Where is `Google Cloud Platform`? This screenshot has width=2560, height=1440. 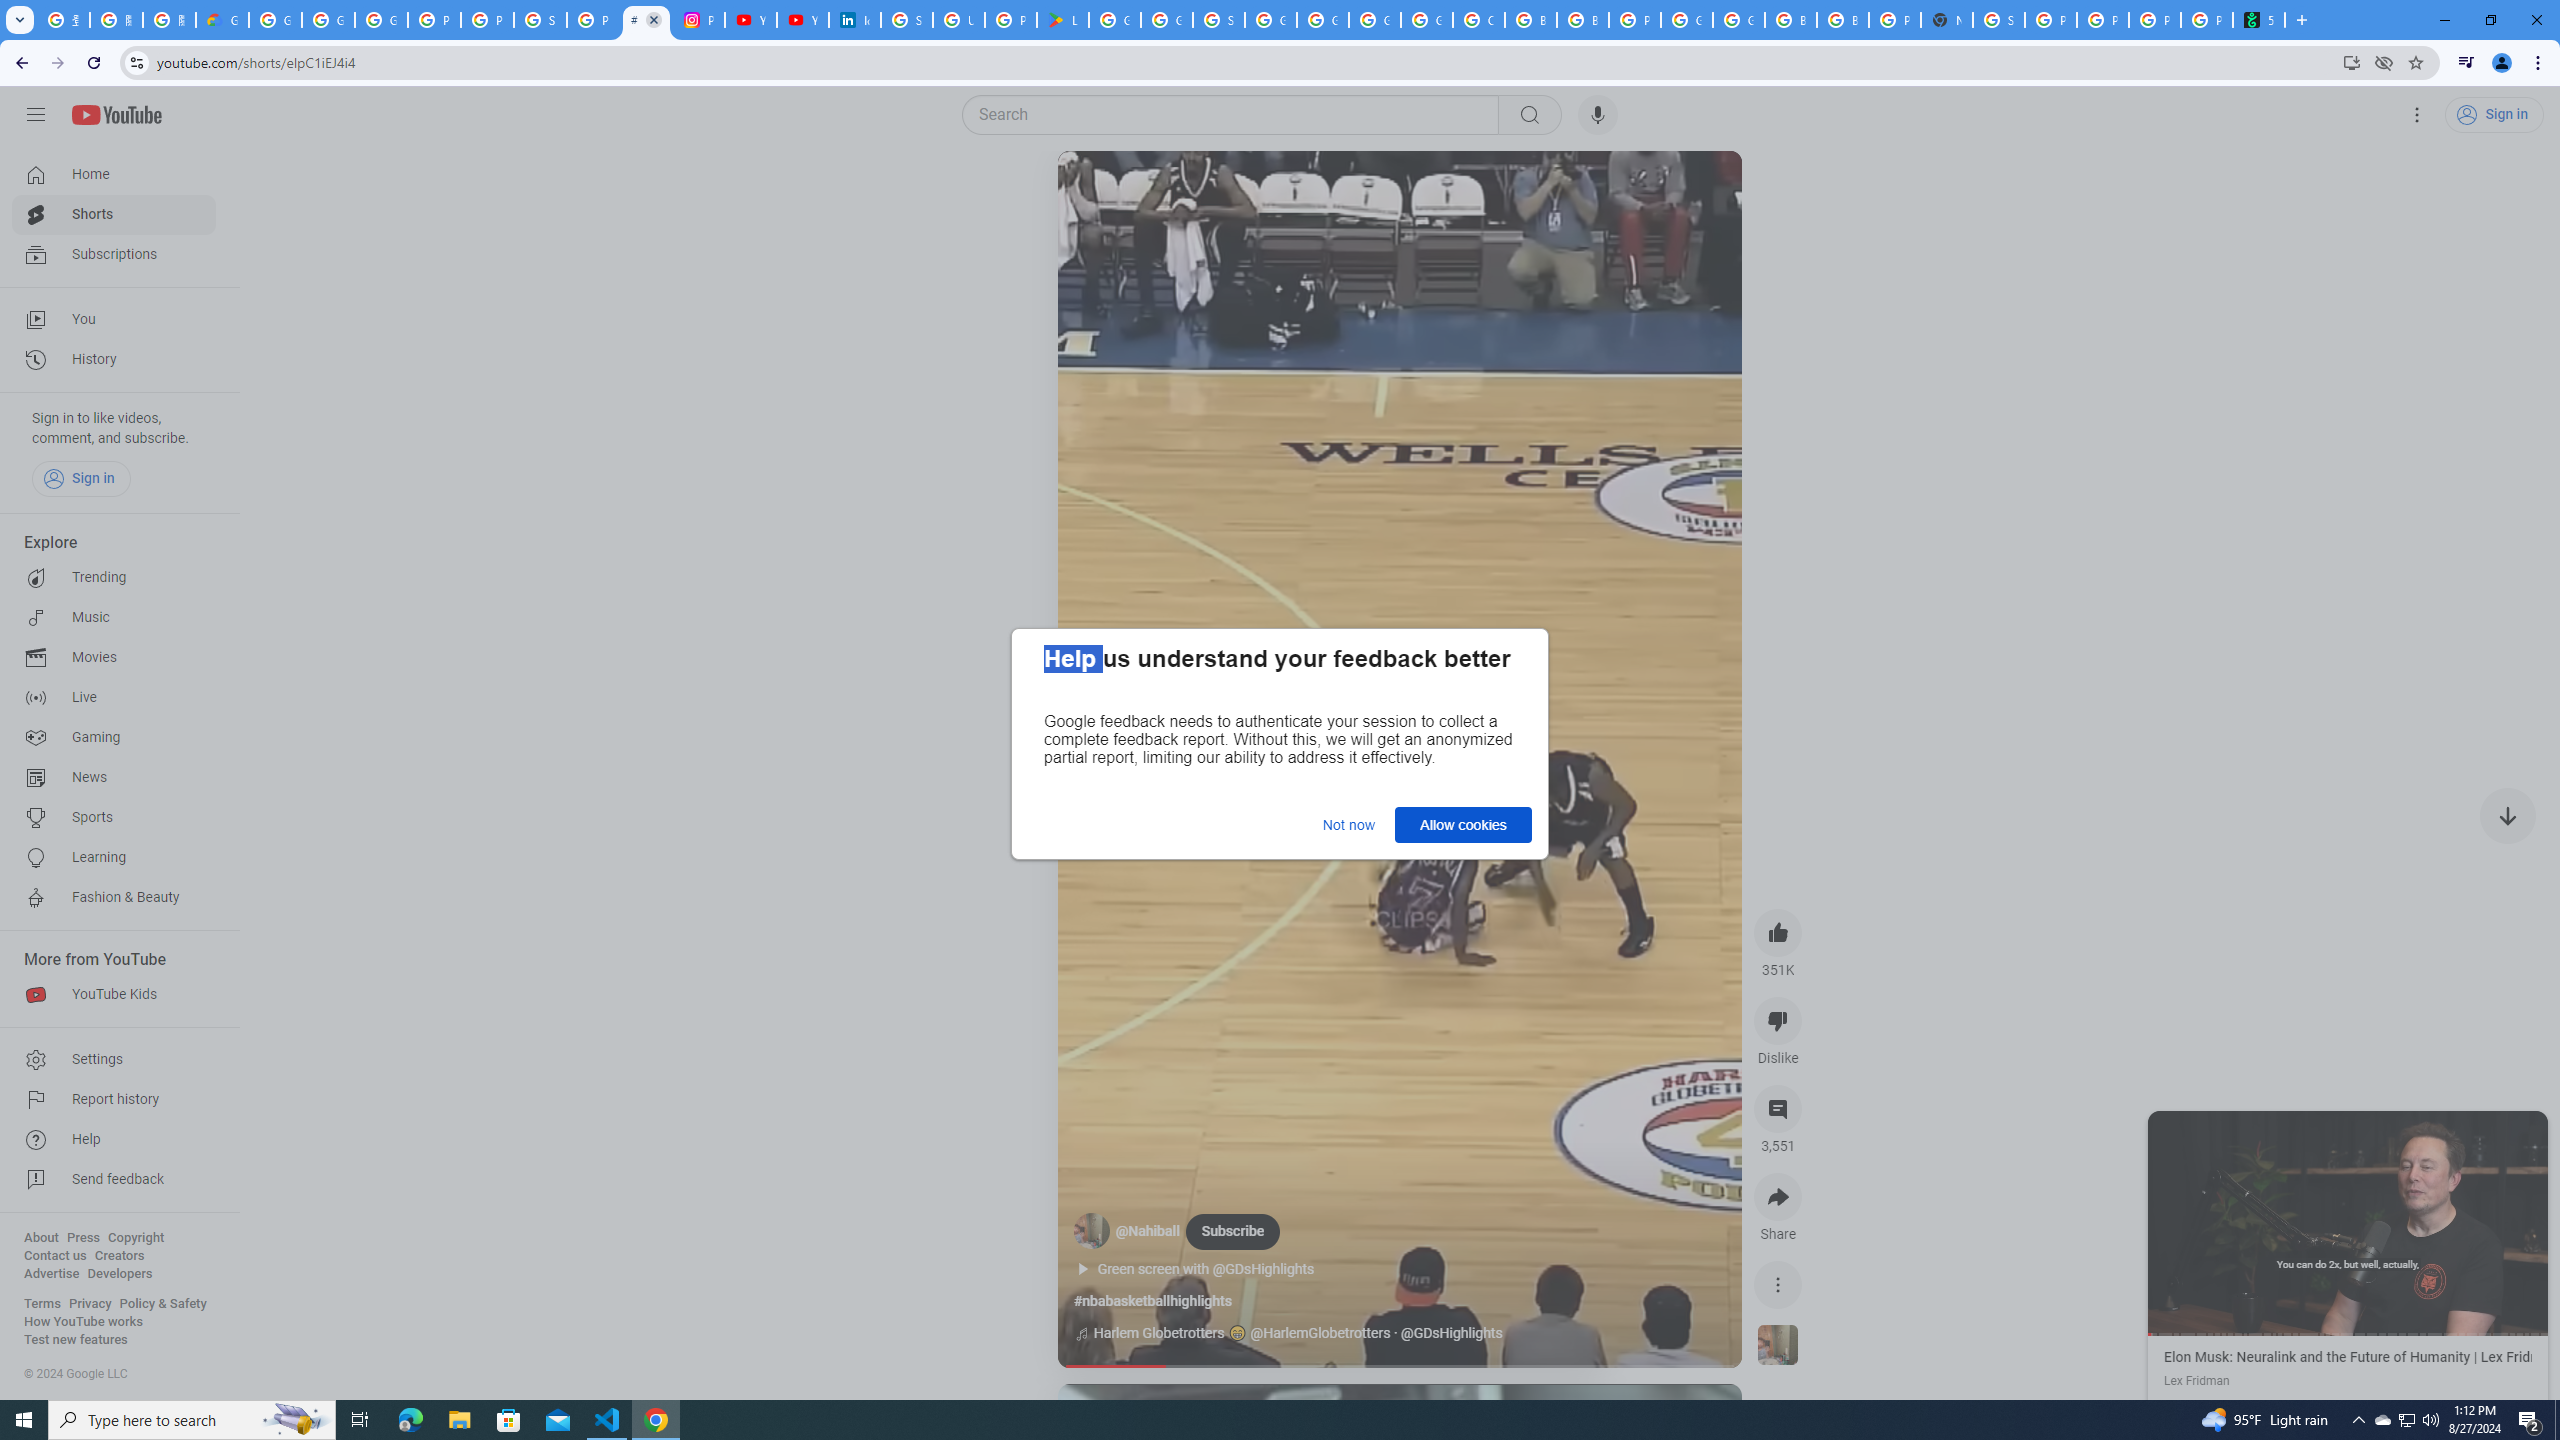
Google Cloud Platform is located at coordinates (1374, 20).